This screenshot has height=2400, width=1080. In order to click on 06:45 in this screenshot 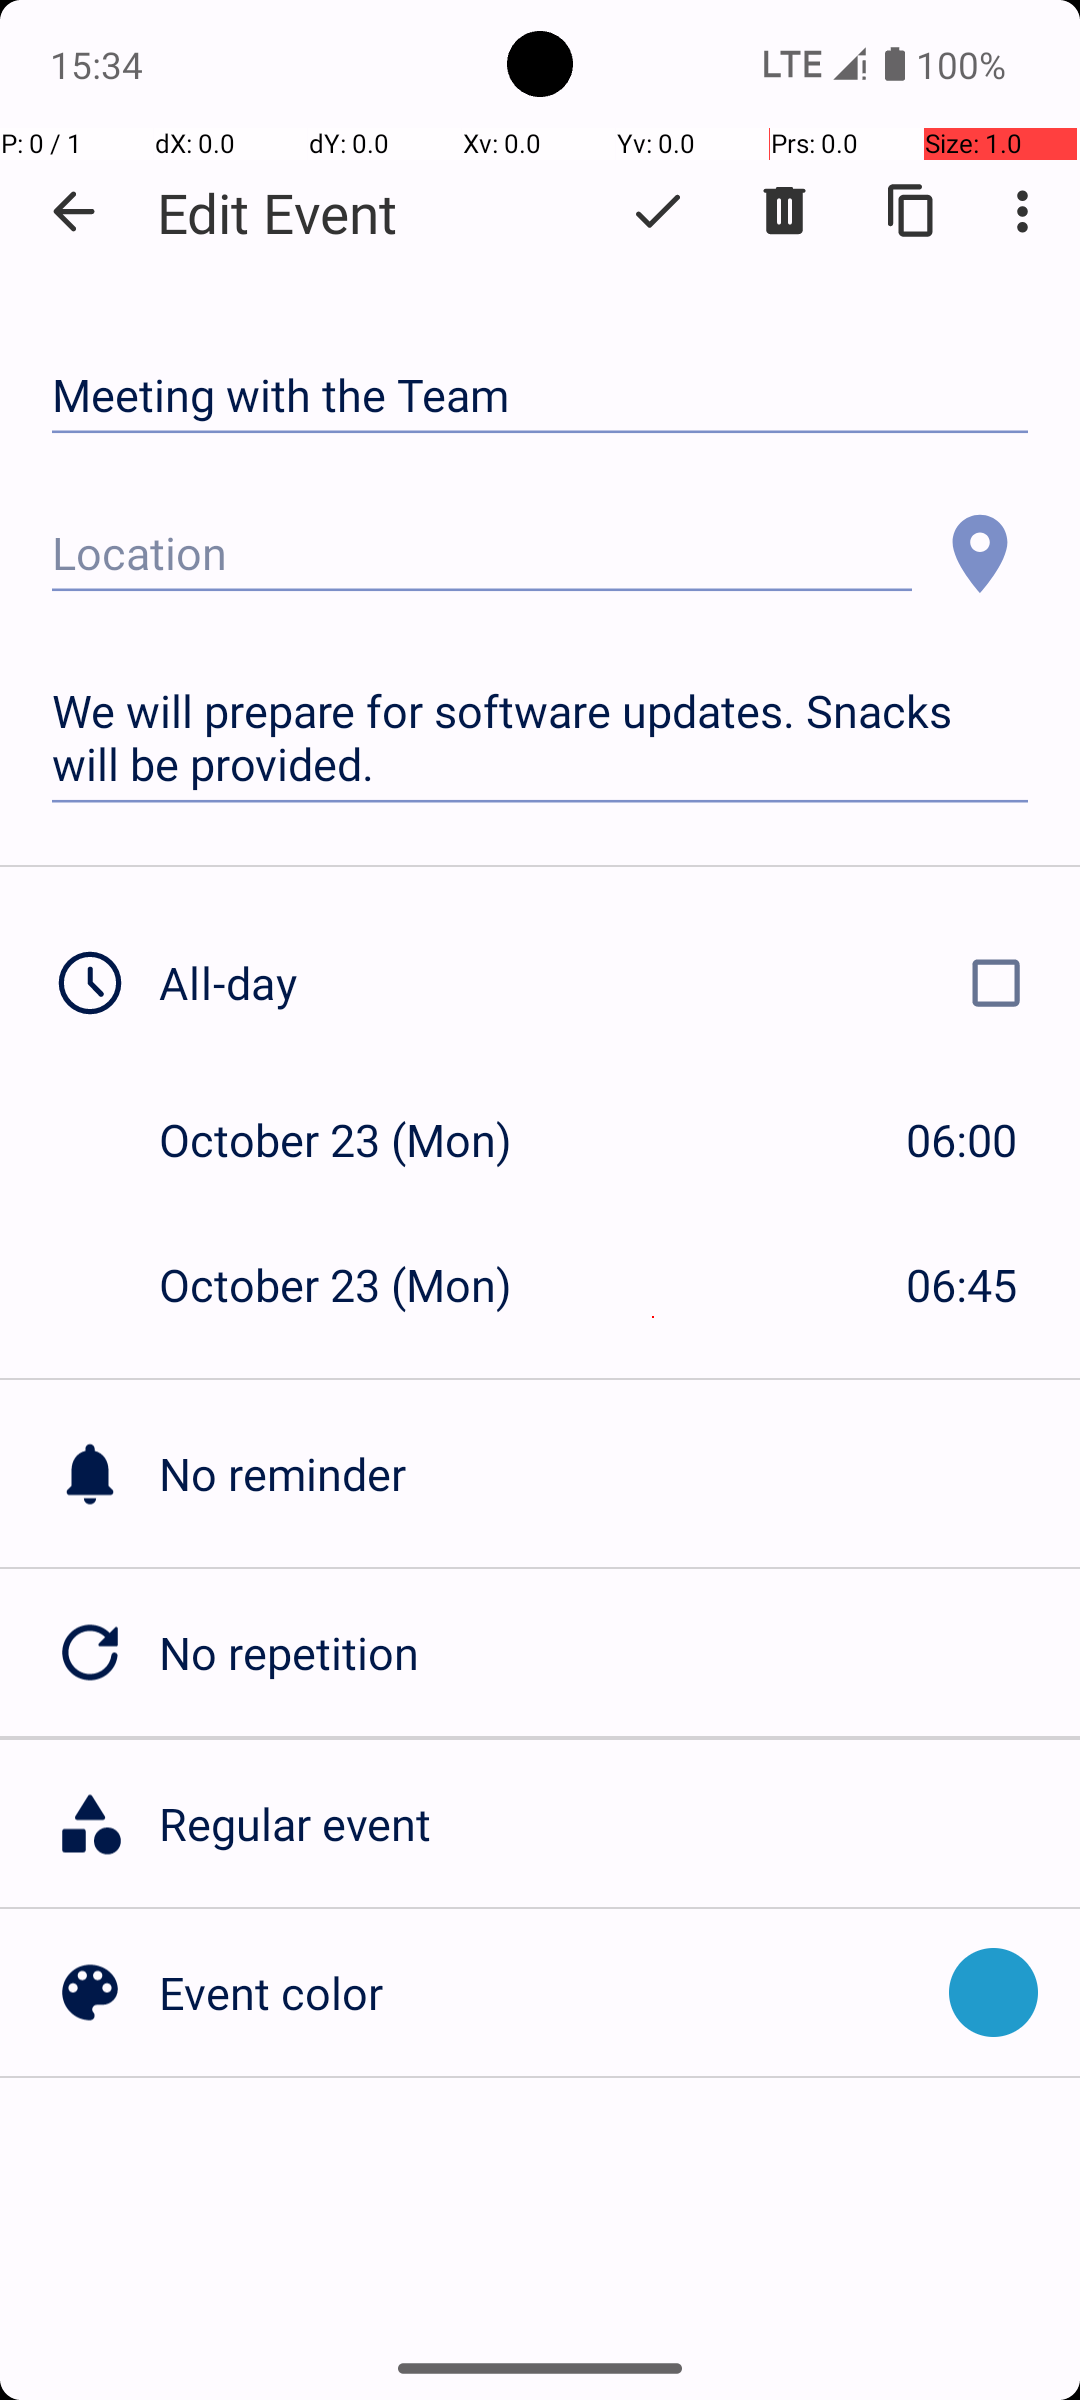, I will do `click(962, 1284)`.